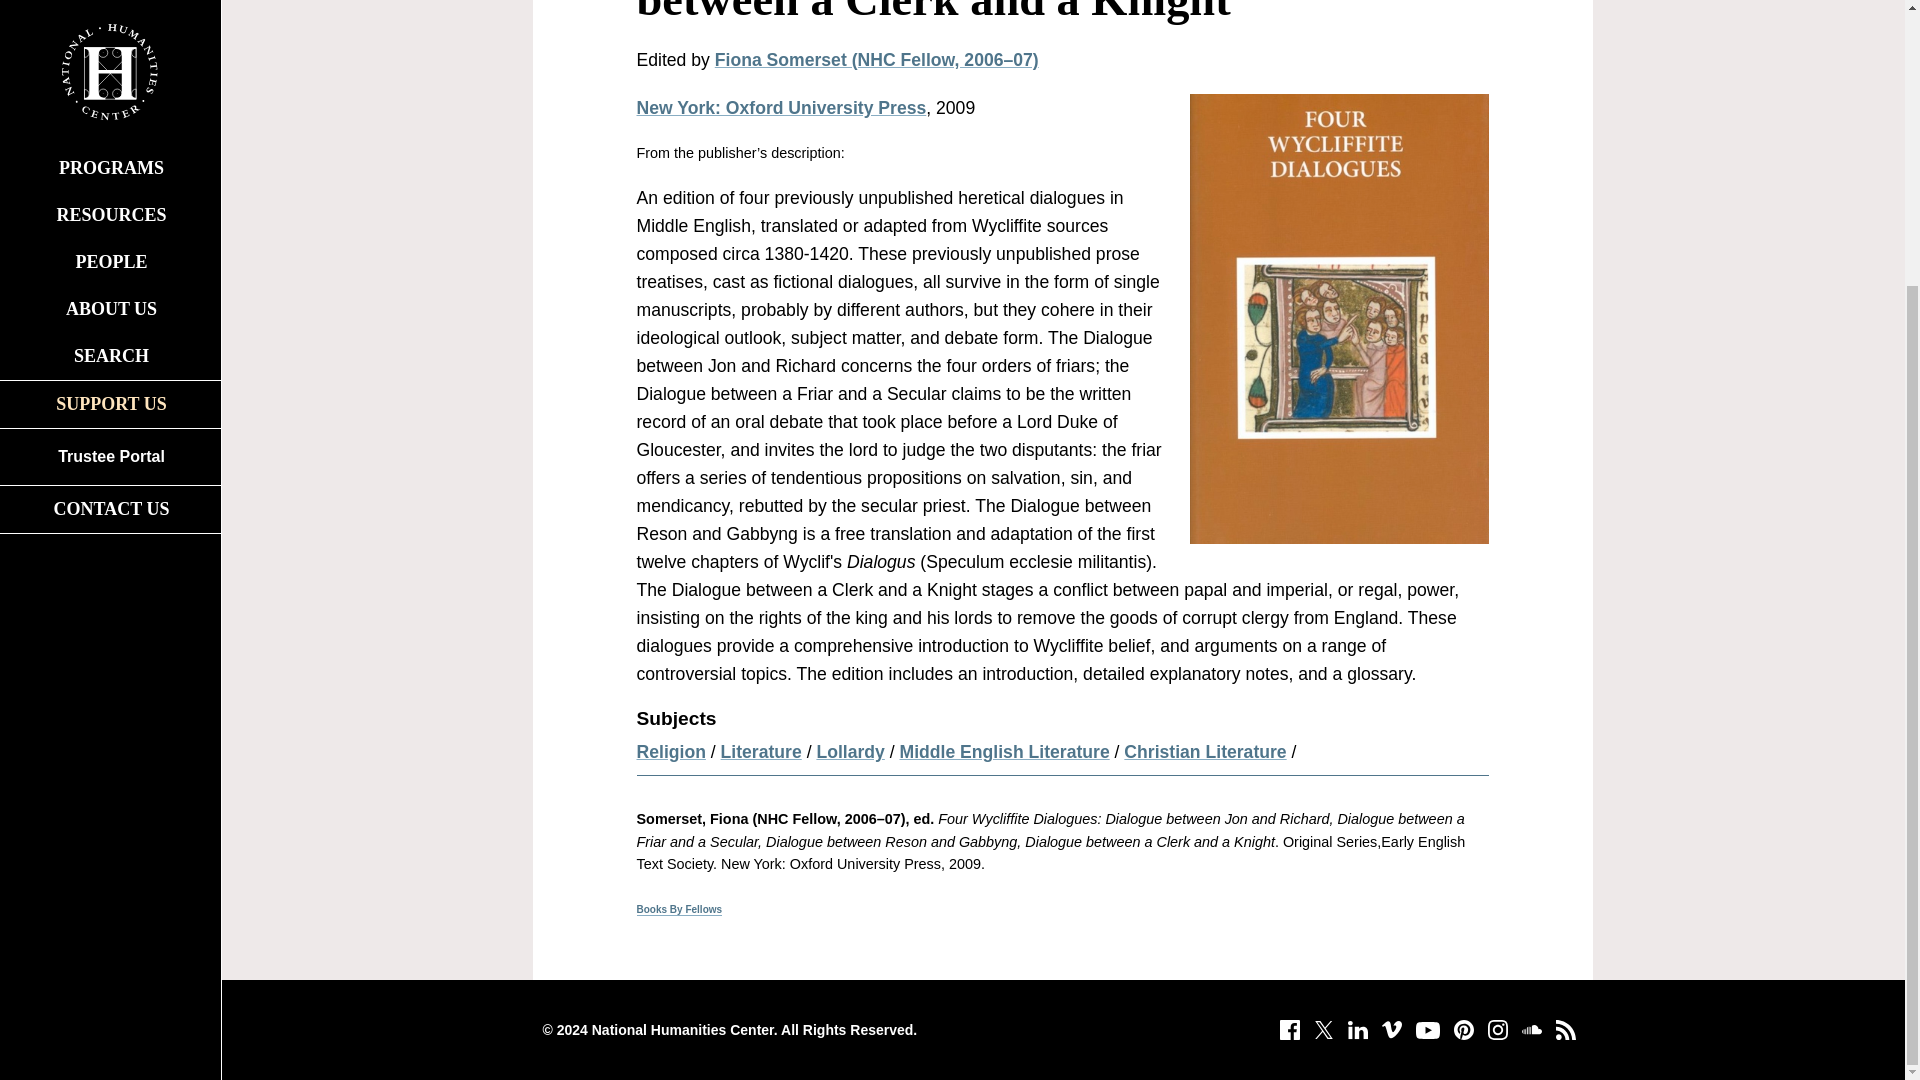 This screenshot has width=1920, height=1080. What do you see at coordinates (1288, 1030) in the screenshot?
I see `Facebook` at bounding box center [1288, 1030].